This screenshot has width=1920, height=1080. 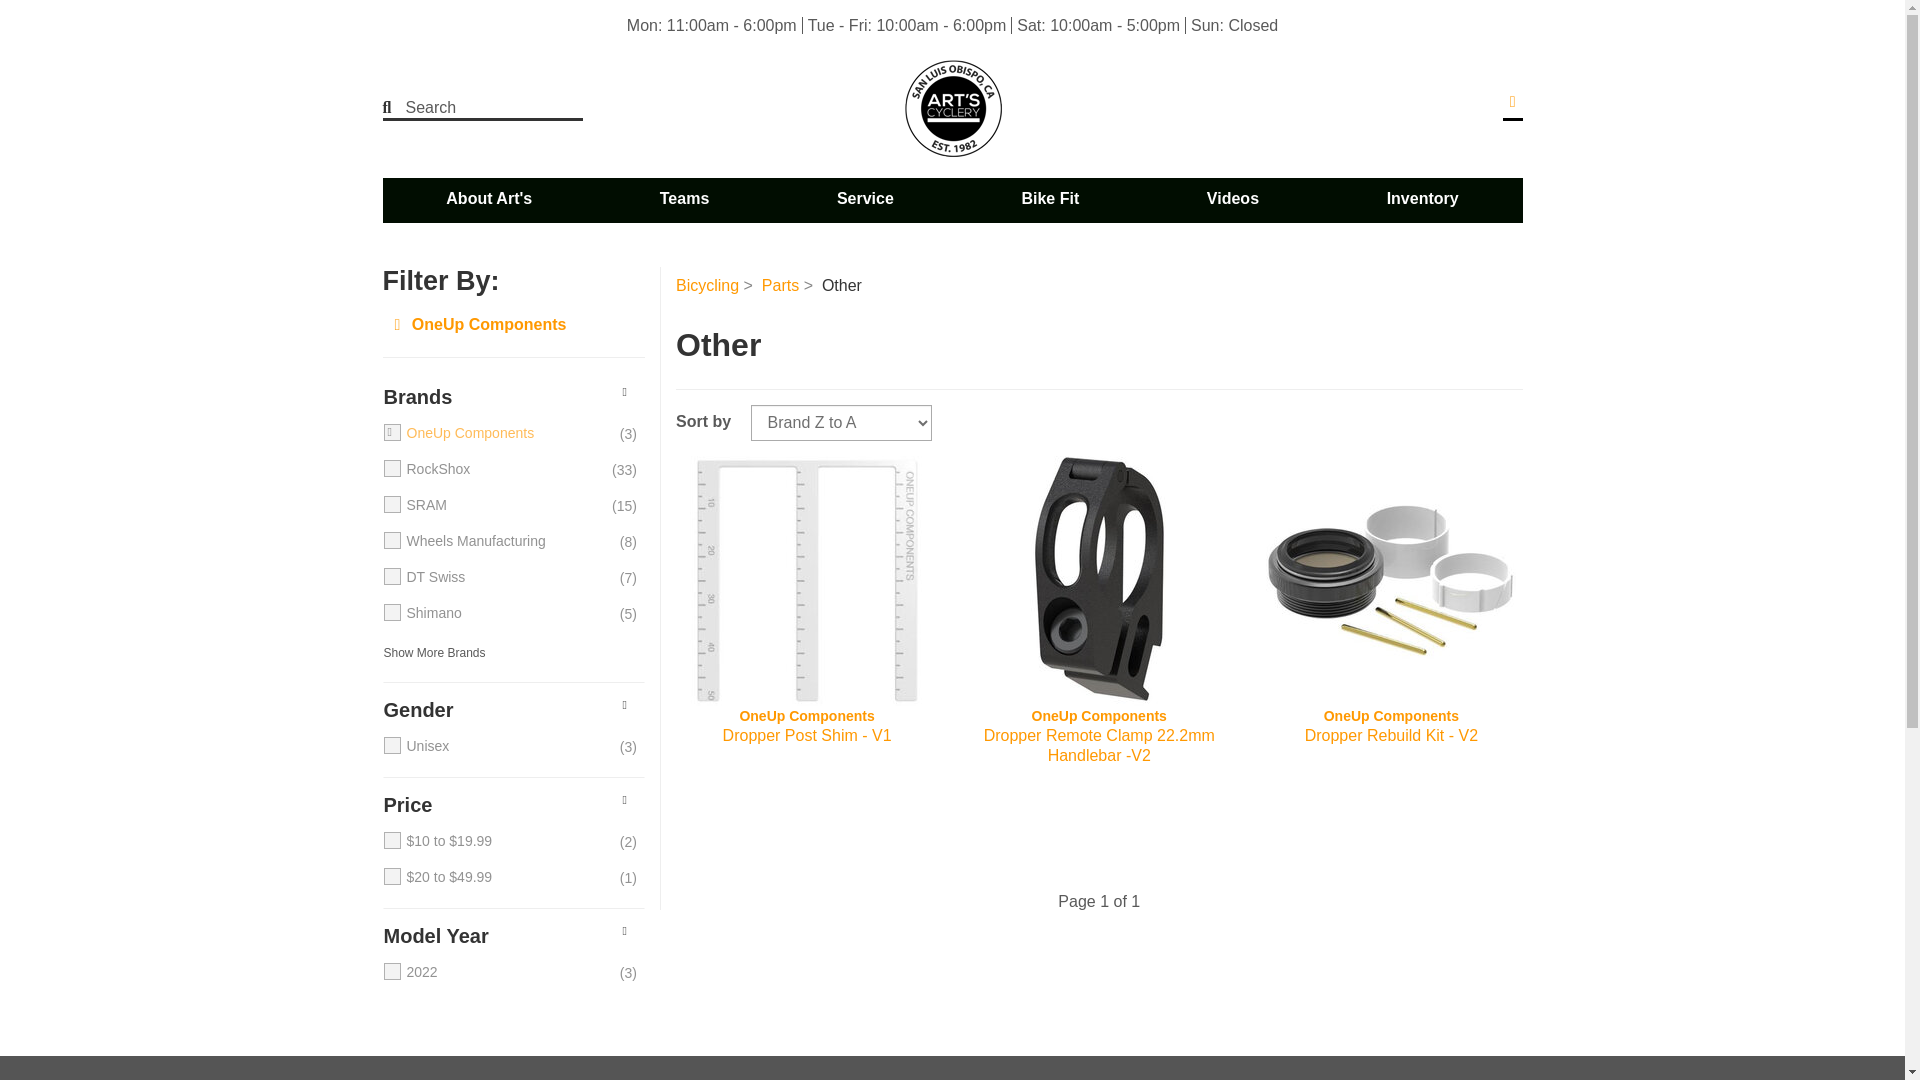 I want to click on Service, so click(x=865, y=199).